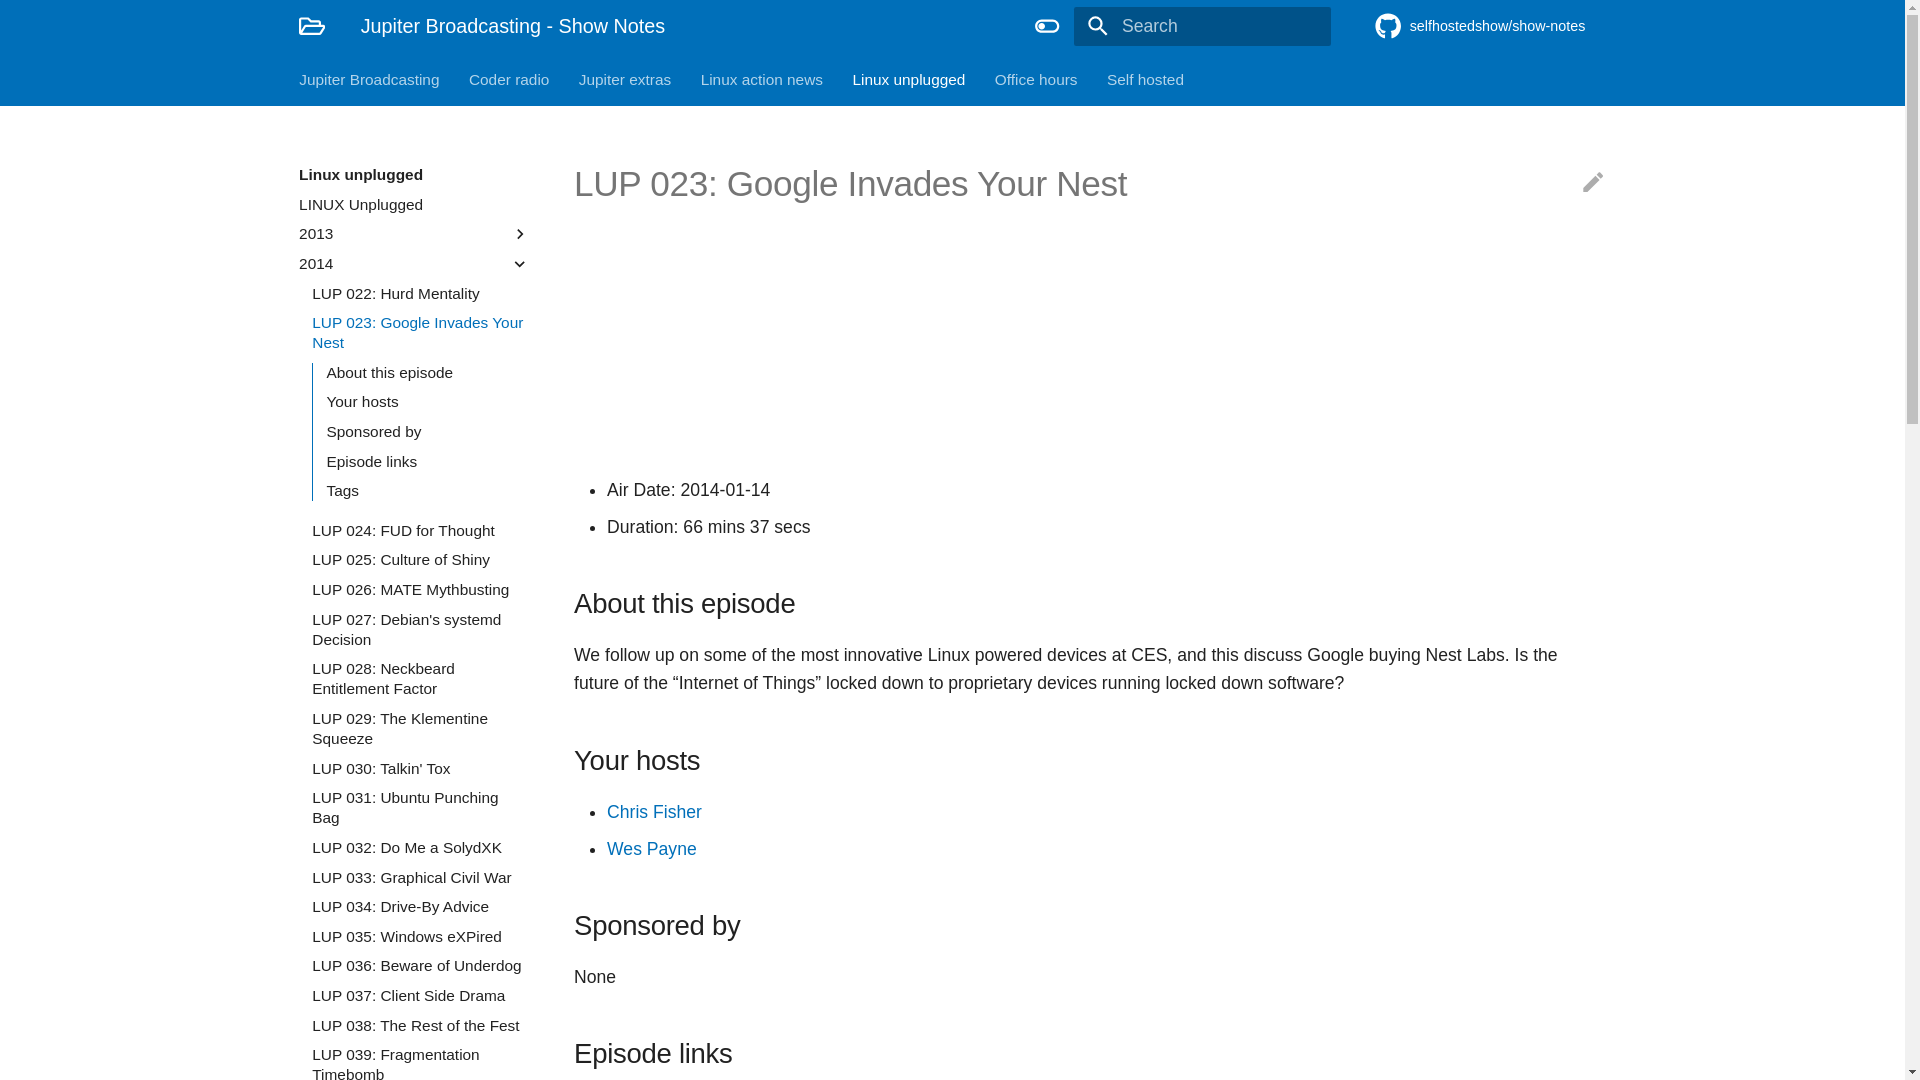  What do you see at coordinates (312, 26) in the screenshot?
I see `Jupiter Broadcasting - Show Notes` at bounding box center [312, 26].